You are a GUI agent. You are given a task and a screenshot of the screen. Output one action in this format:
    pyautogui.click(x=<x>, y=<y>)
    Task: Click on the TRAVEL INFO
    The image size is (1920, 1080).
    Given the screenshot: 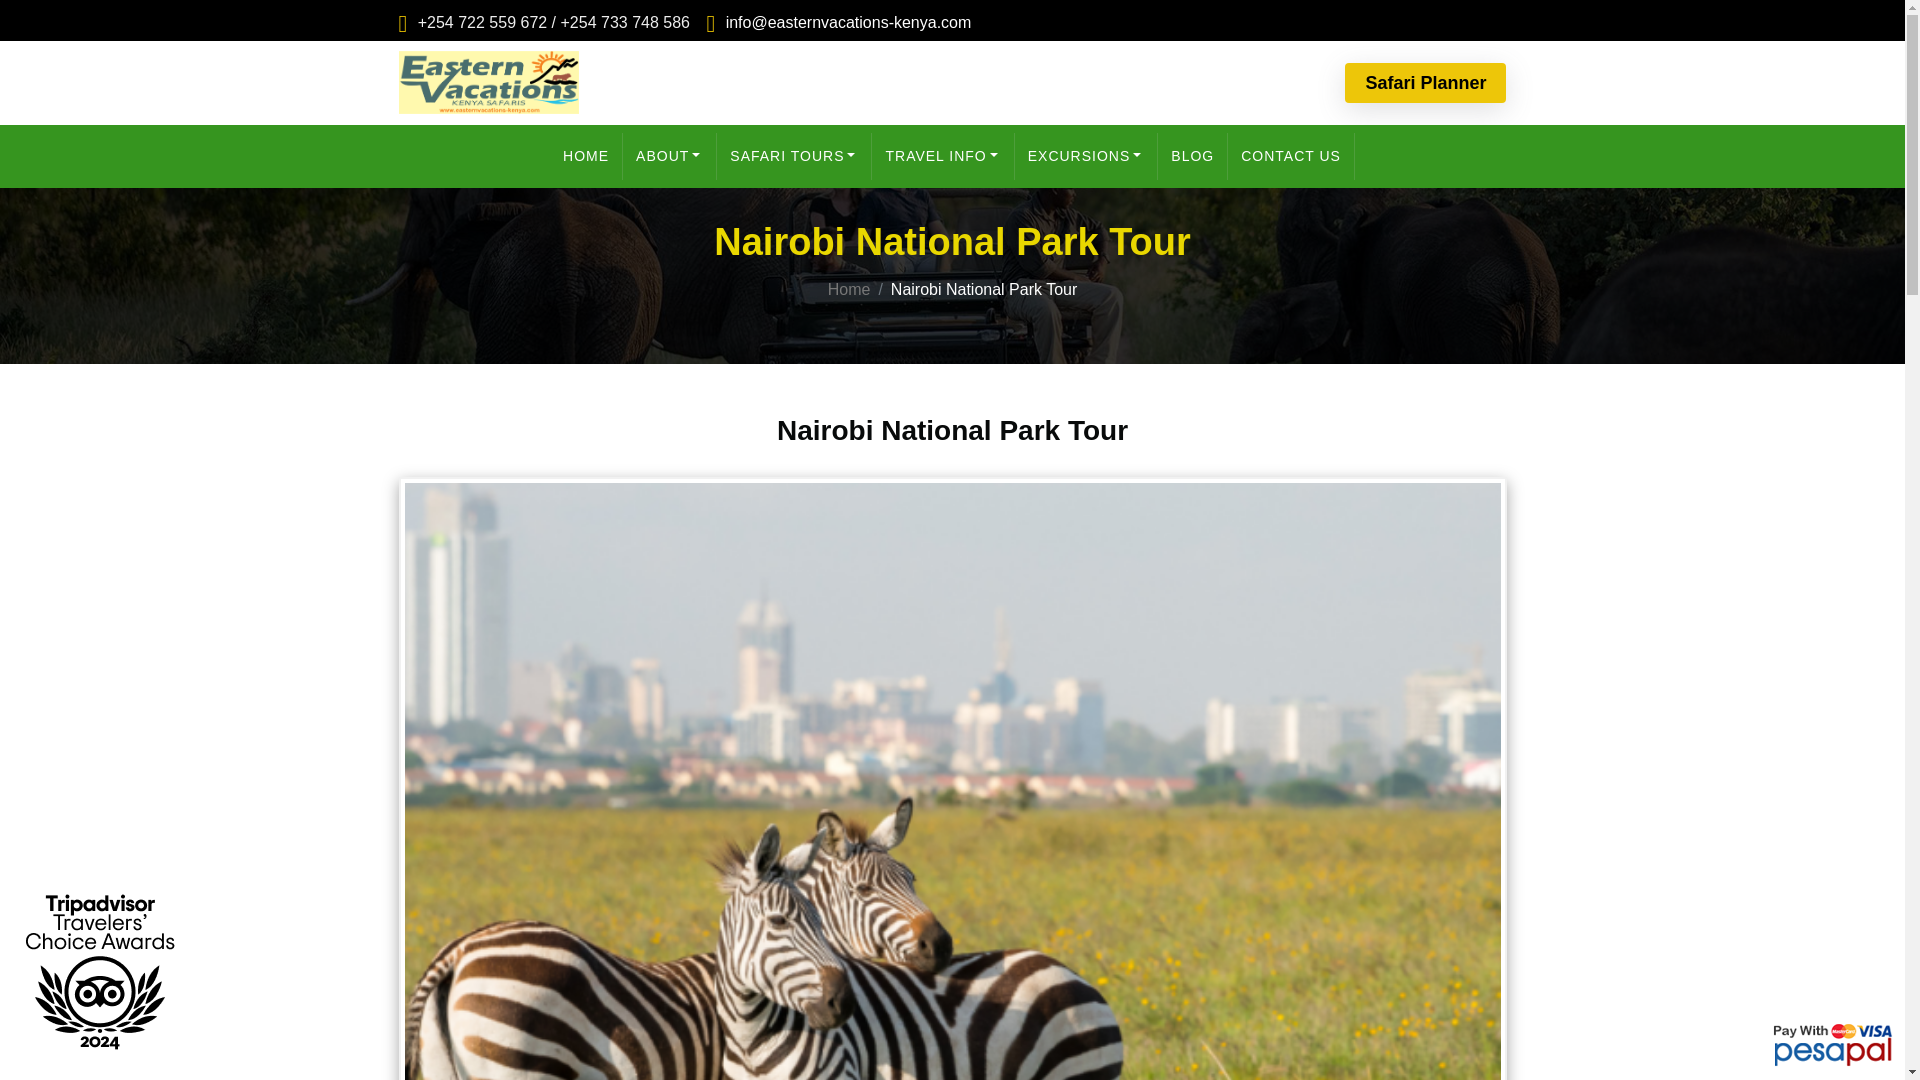 What is the action you would take?
    pyautogui.click(x=942, y=156)
    